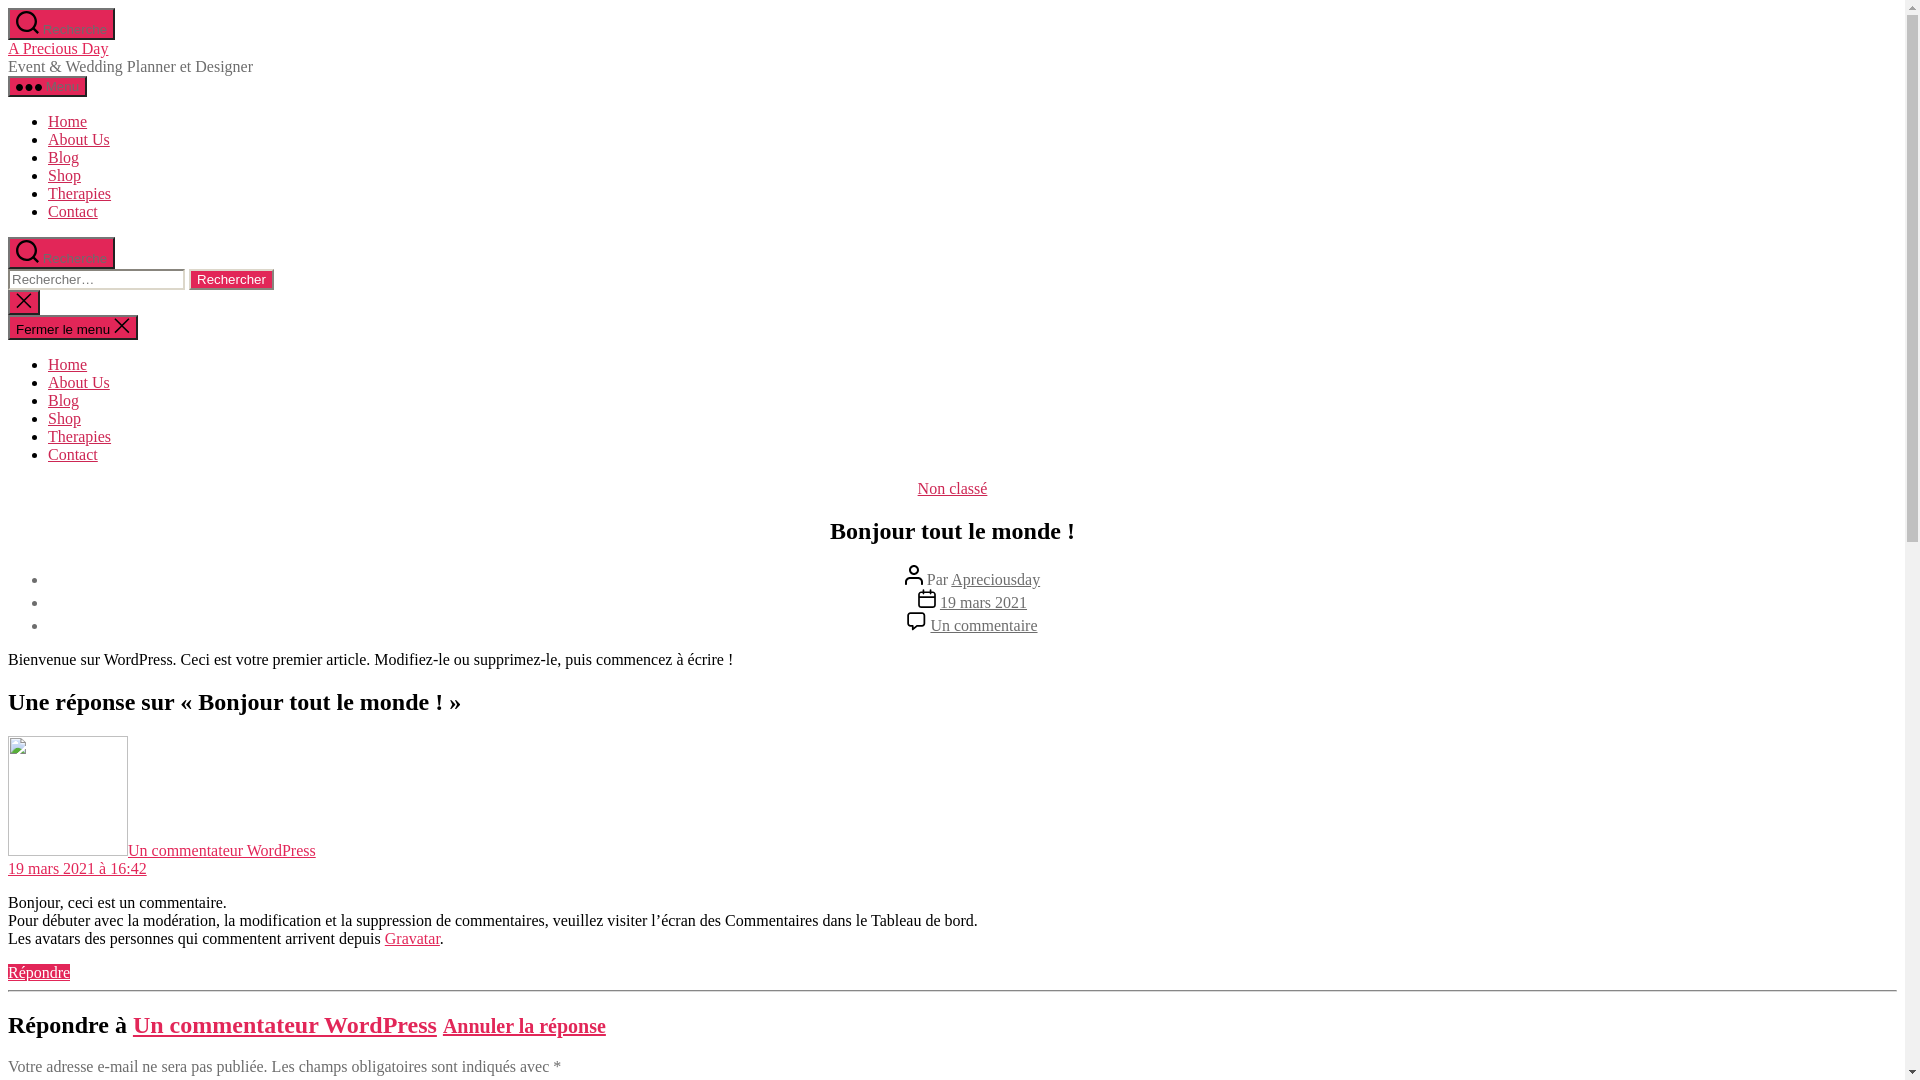 The width and height of the screenshot is (1920, 1080). I want to click on Therapies, so click(80, 436).